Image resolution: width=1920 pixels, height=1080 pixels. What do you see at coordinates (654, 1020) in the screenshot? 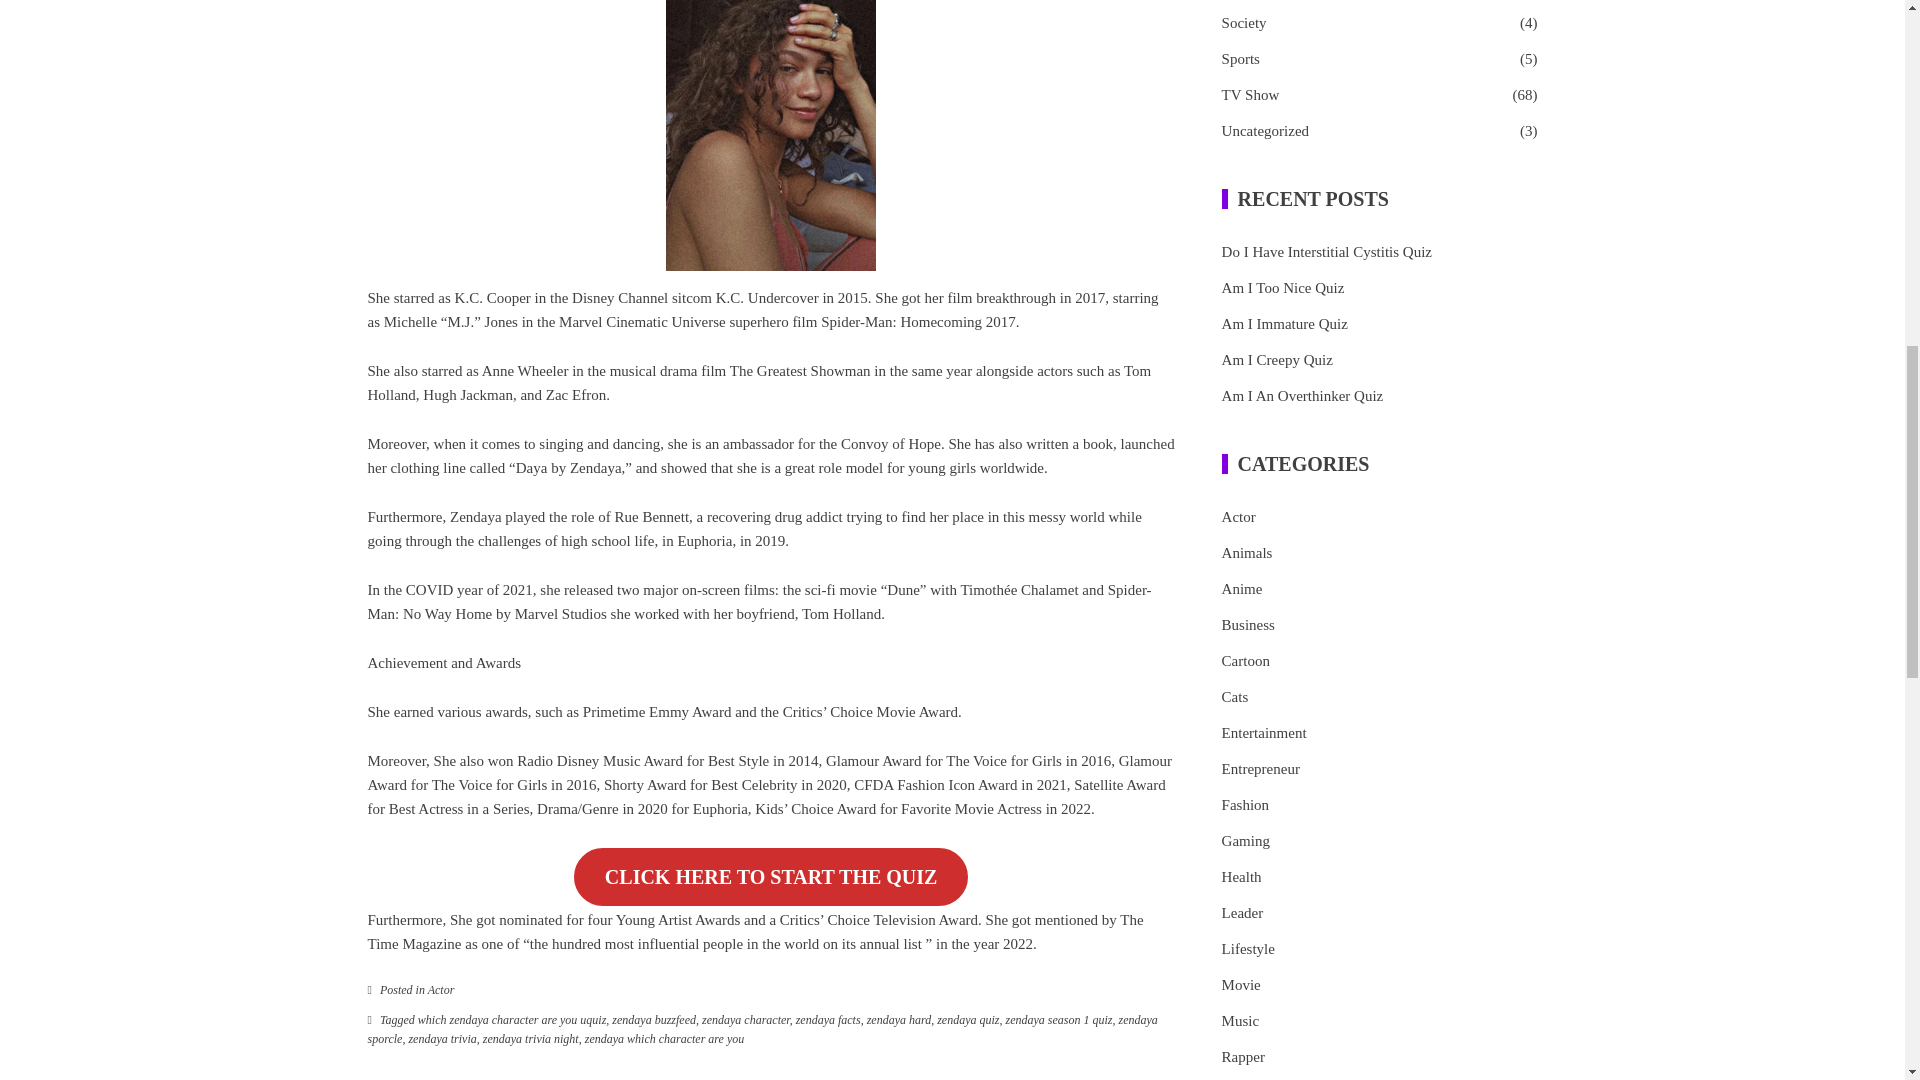
I see `zendaya buzzfeed` at bounding box center [654, 1020].